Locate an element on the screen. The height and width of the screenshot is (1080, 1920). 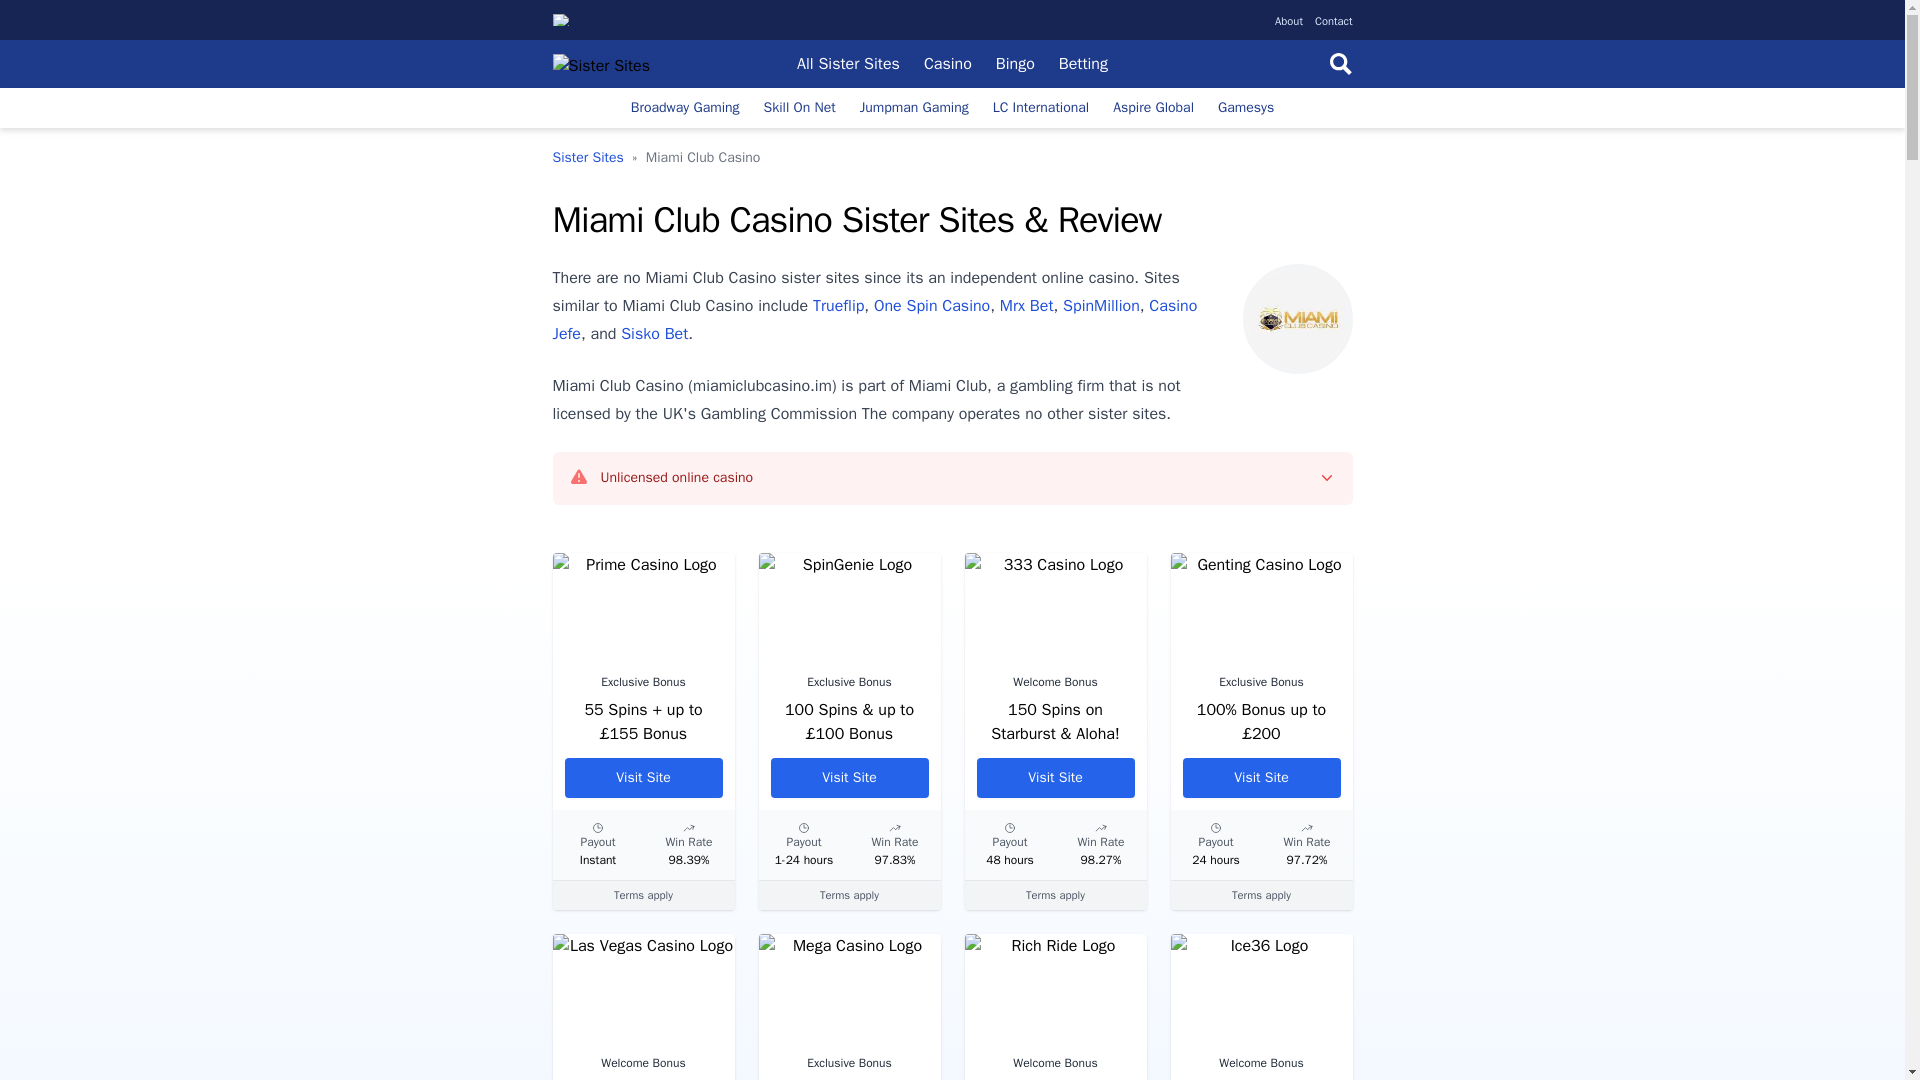
LC International is located at coordinates (1040, 108).